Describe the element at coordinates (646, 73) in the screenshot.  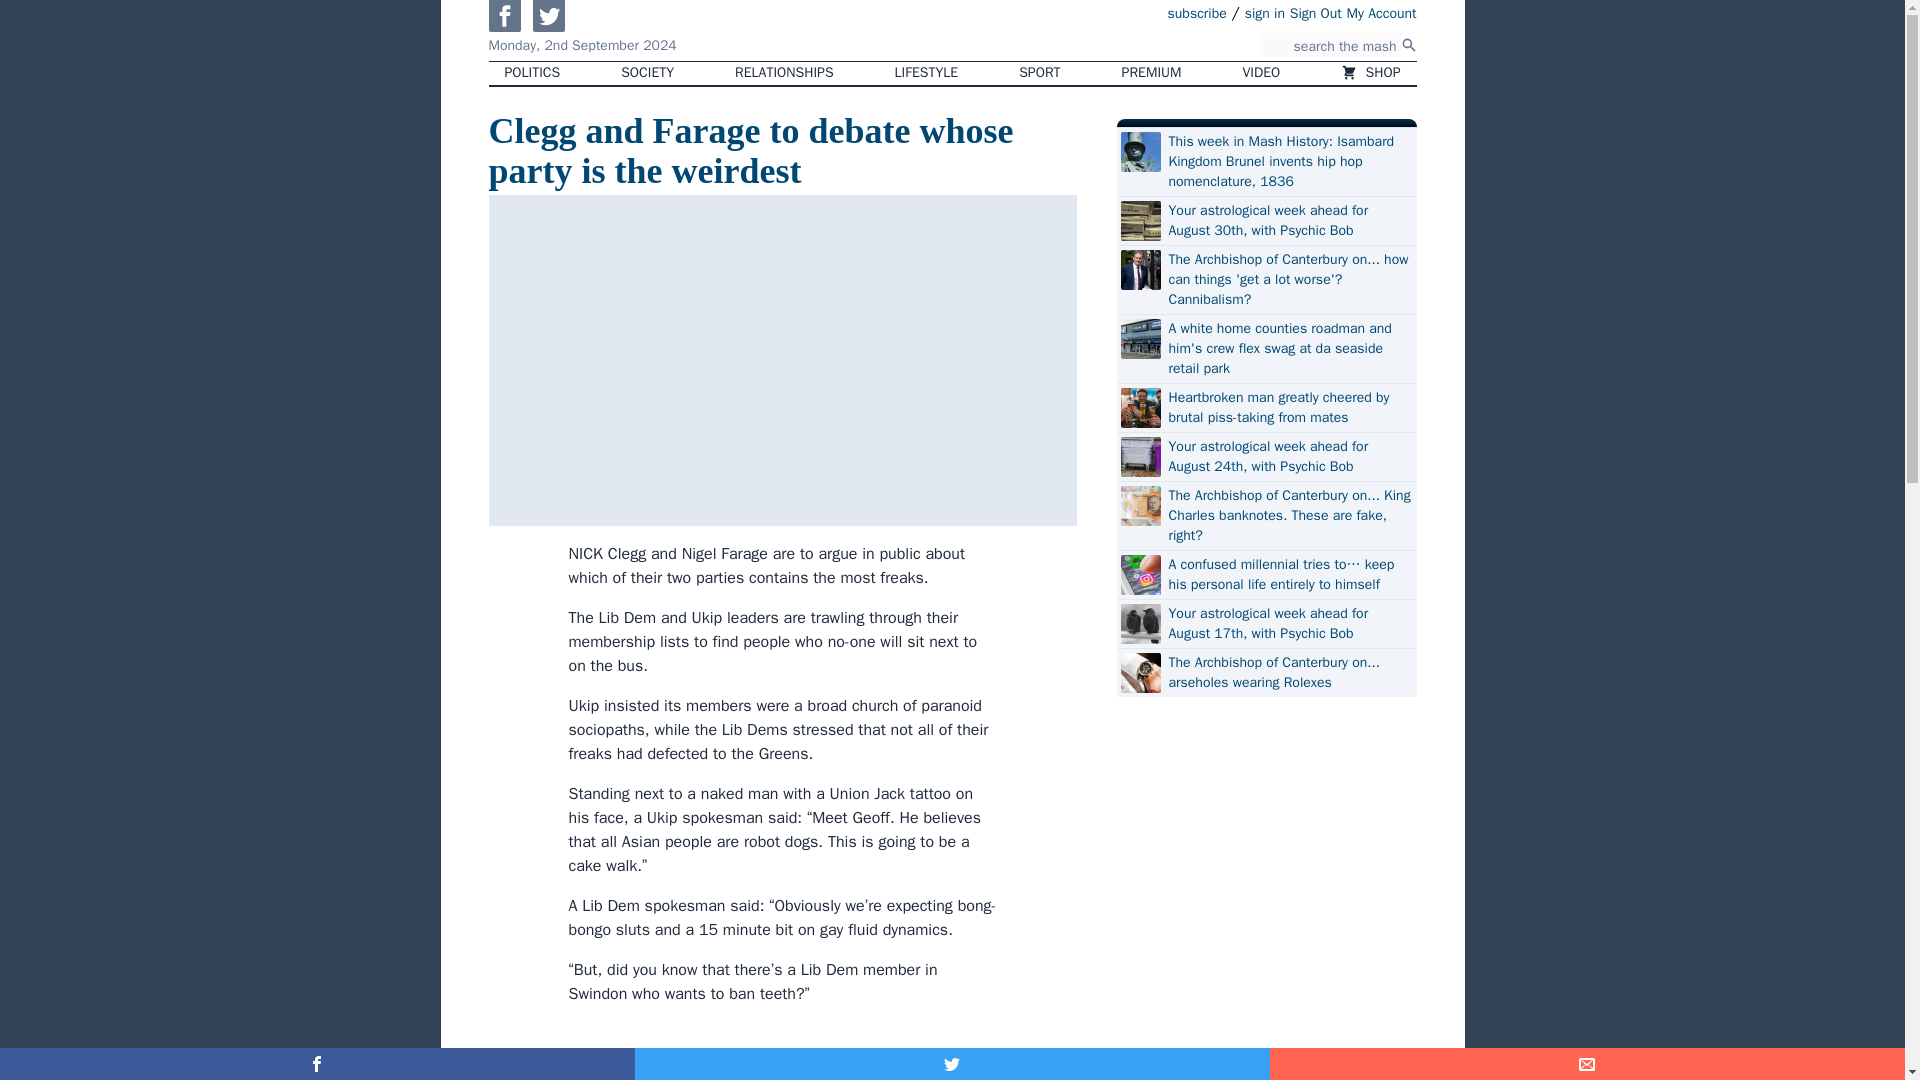
I see `SOCIETY` at that location.